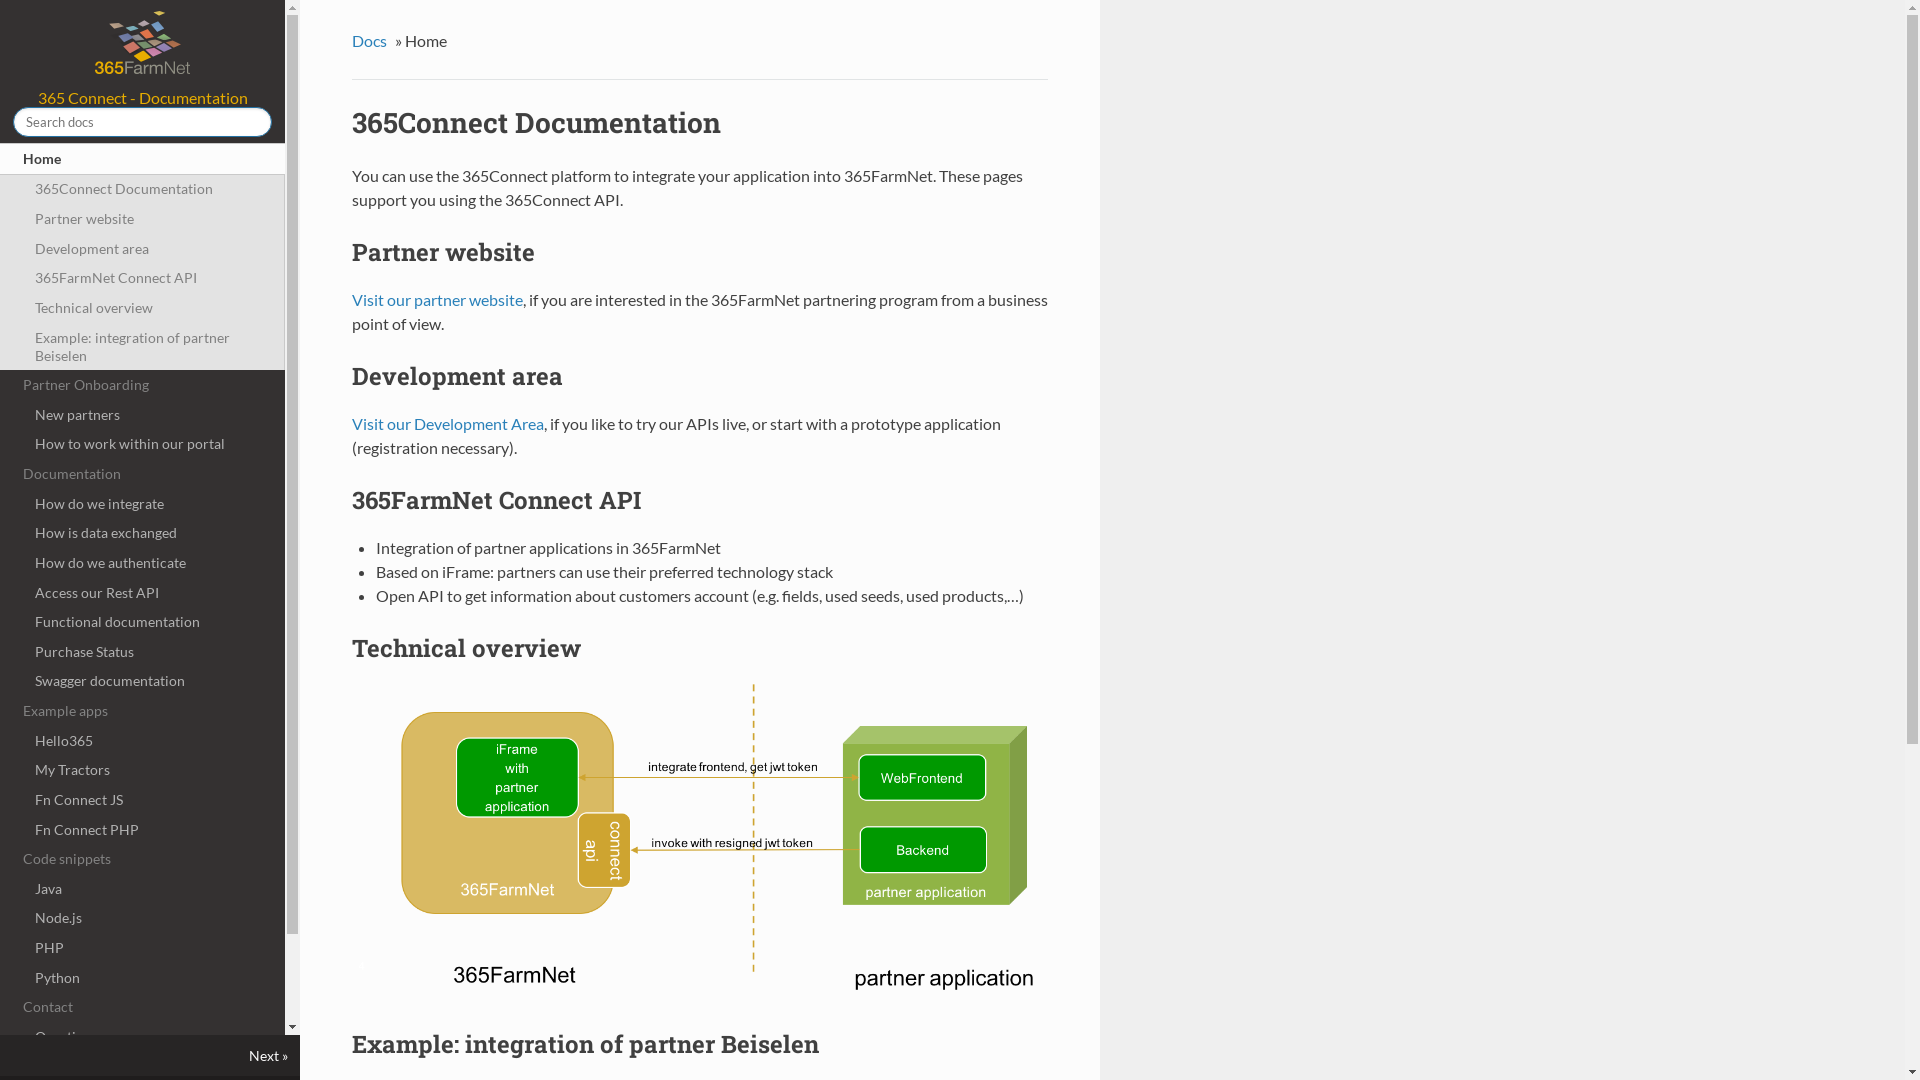  Describe the element at coordinates (142, 219) in the screenshot. I see `Partner website` at that location.